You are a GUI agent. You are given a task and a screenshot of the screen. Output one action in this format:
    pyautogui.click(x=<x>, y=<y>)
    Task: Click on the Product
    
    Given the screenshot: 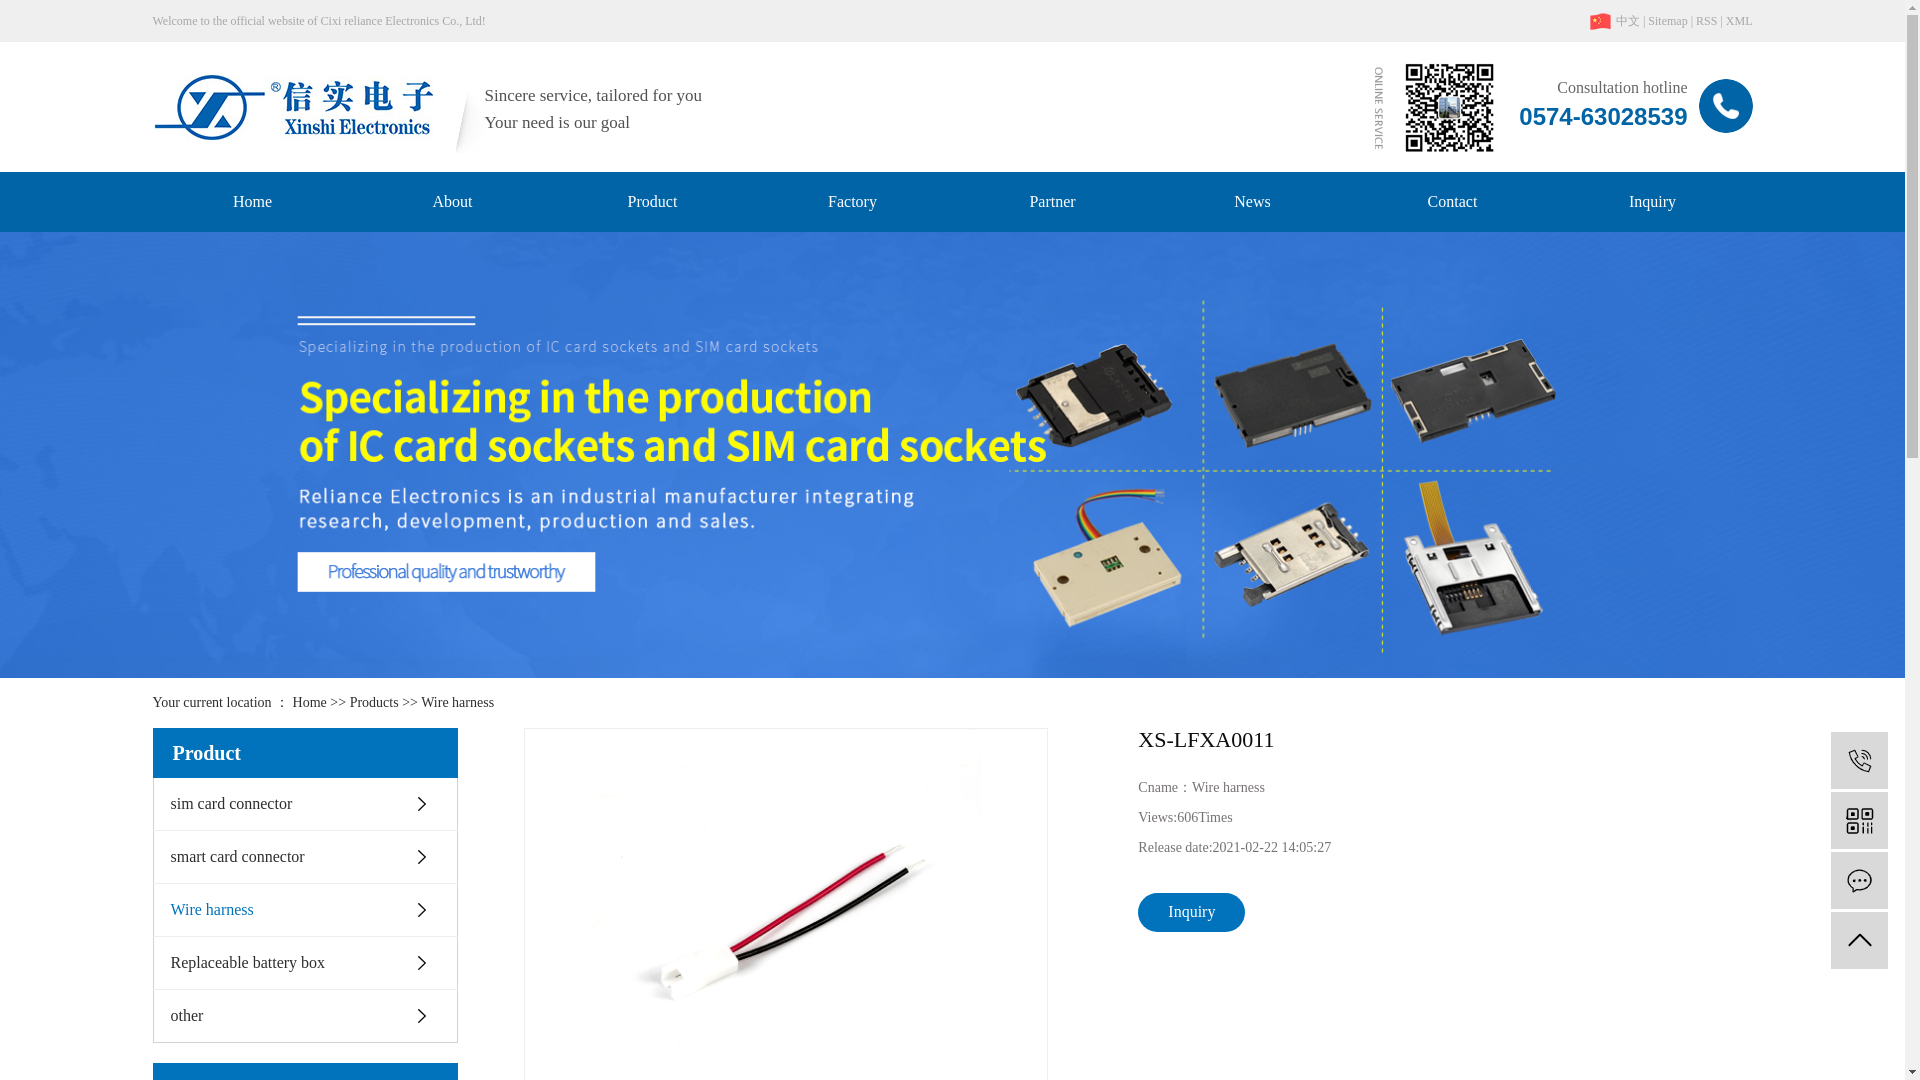 What is the action you would take?
    pyautogui.click(x=652, y=202)
    